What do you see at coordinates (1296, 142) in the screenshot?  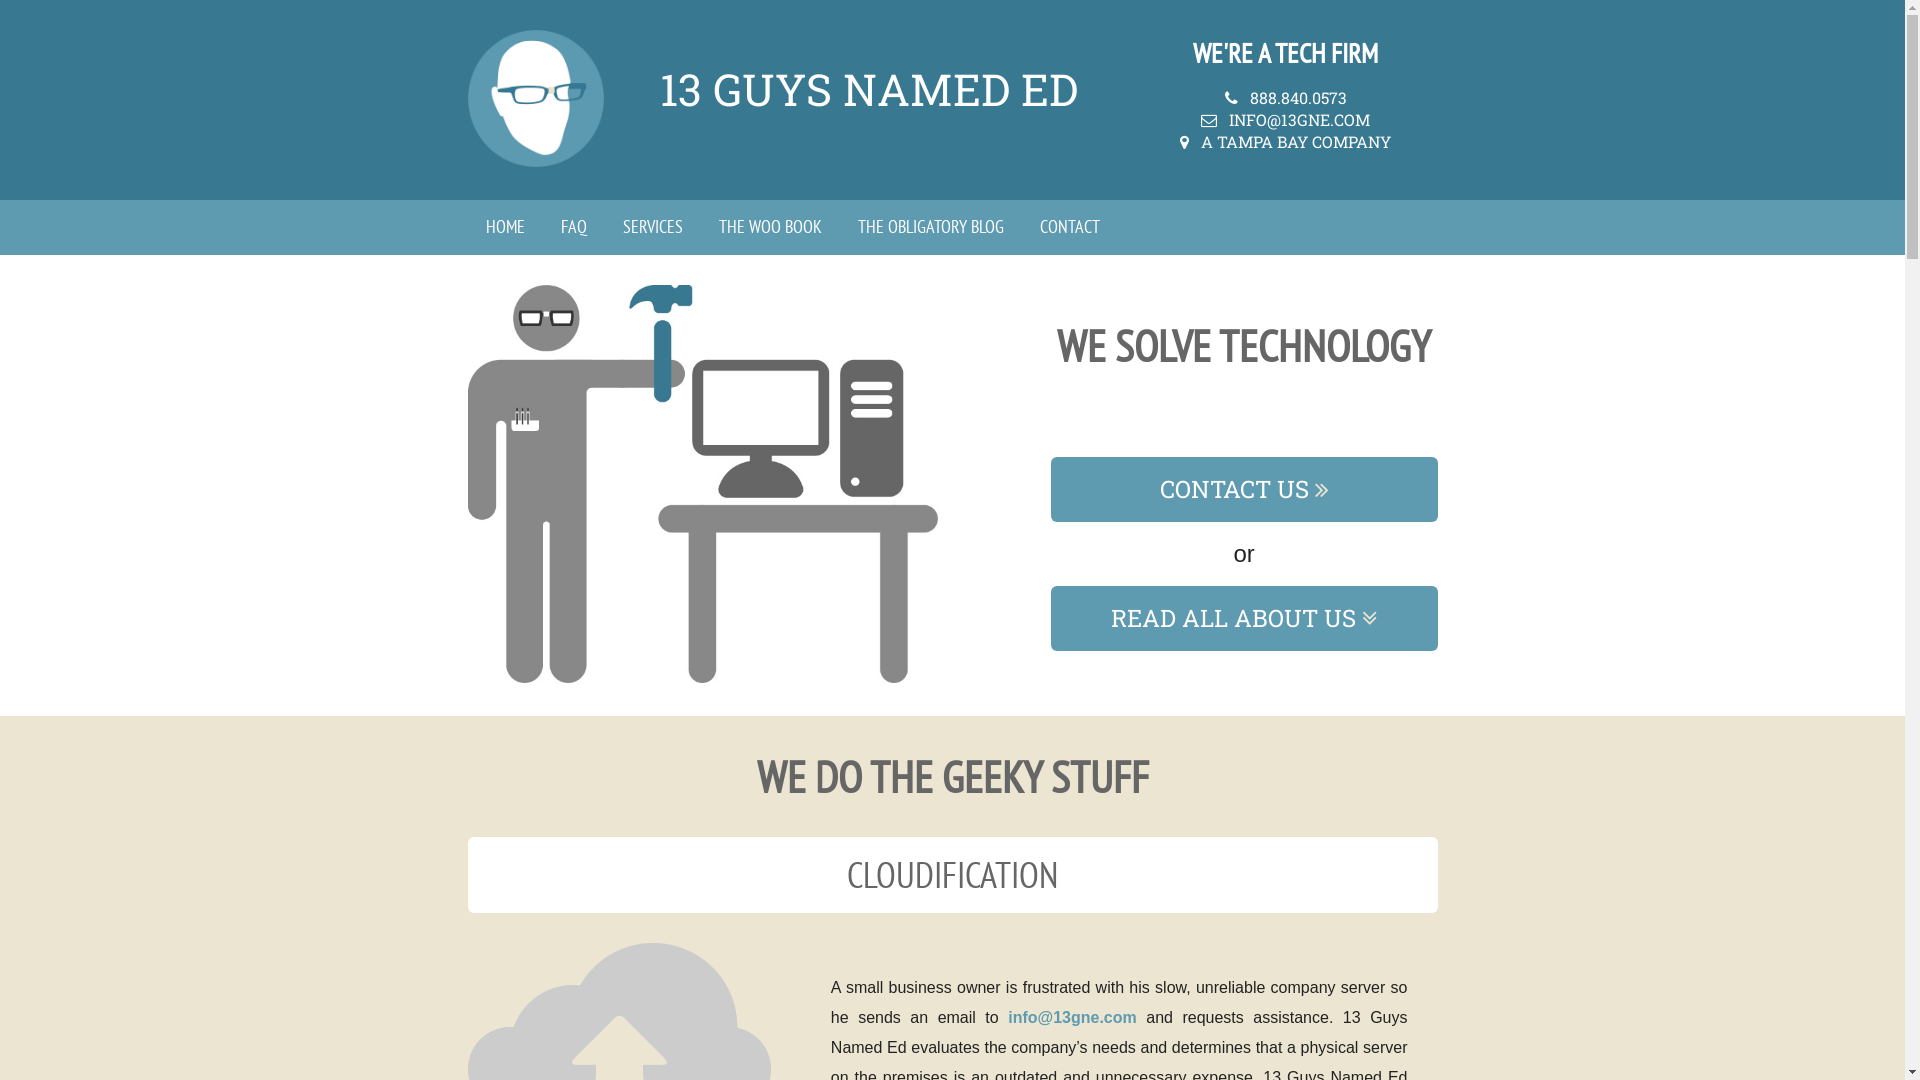 I see `A TAMPA BAY COMPANY` at bounding box center [1296, 142].